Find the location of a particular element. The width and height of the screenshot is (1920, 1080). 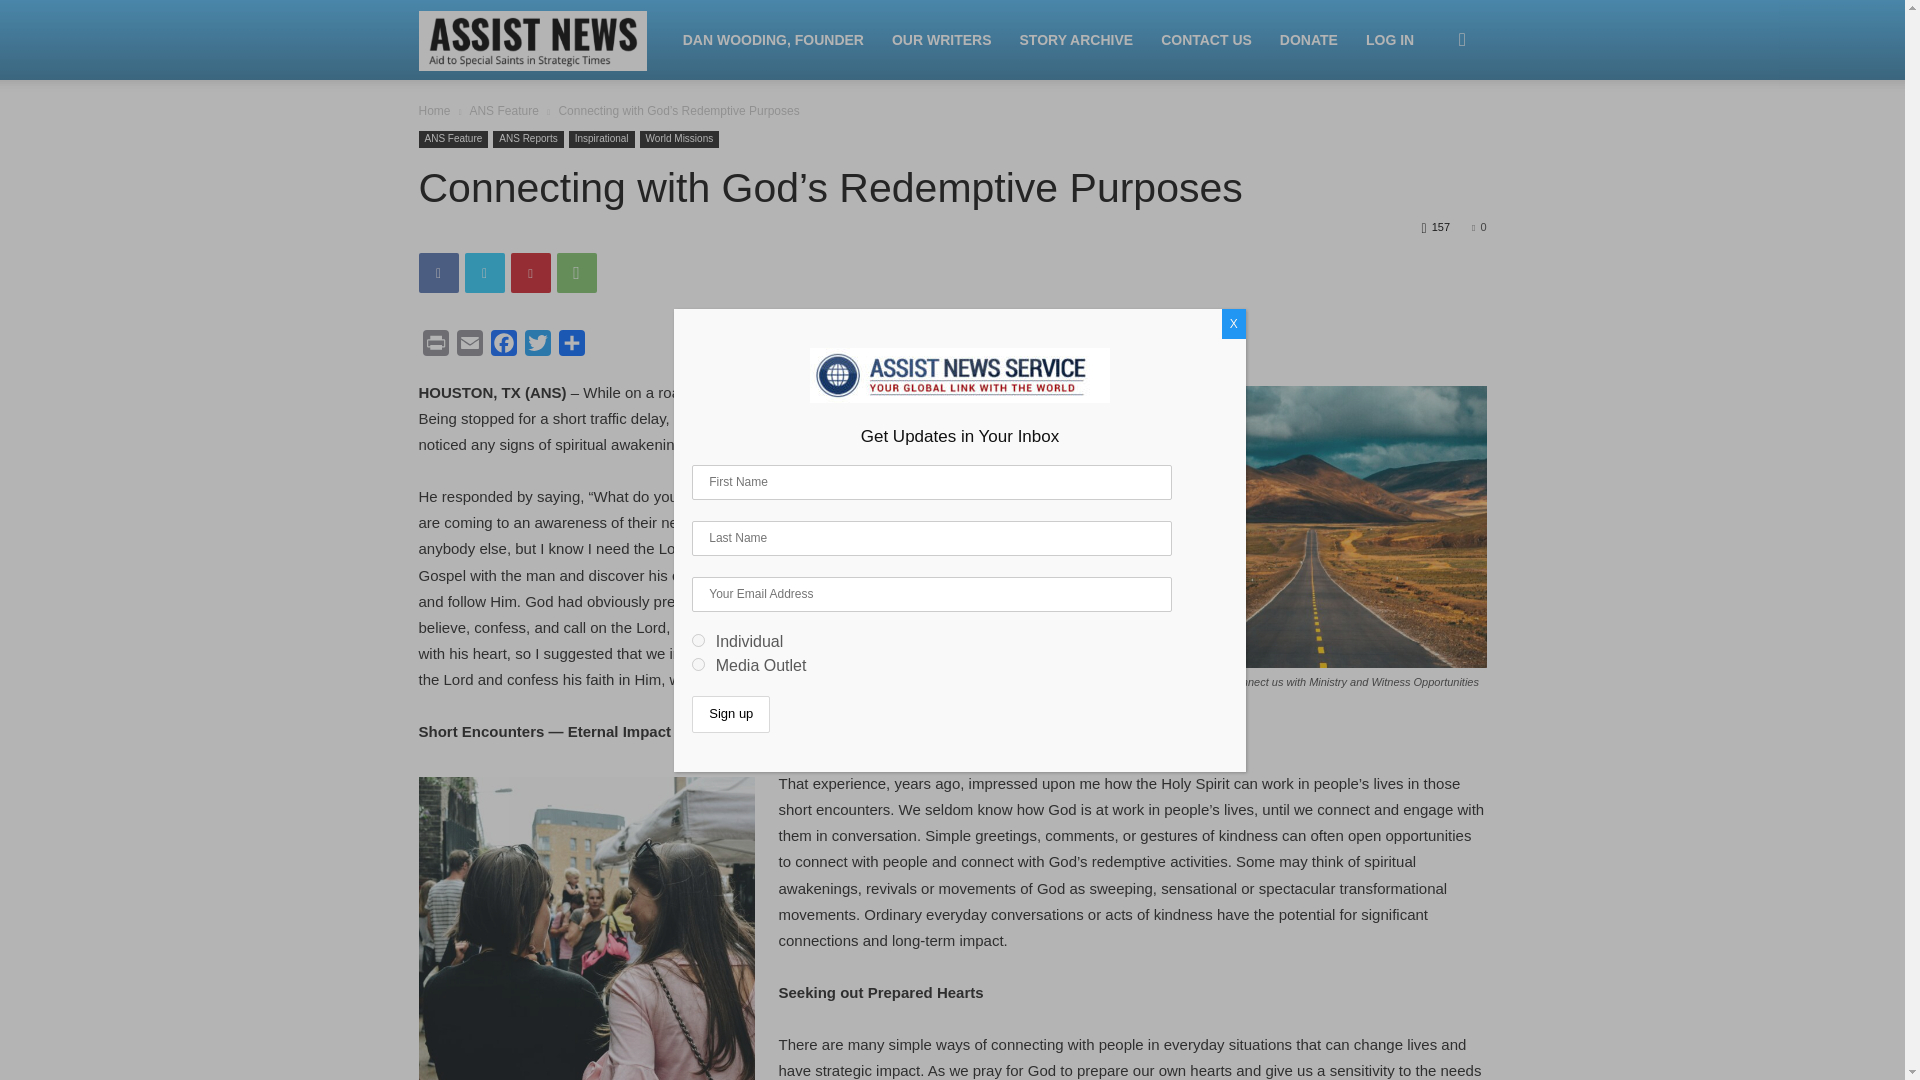

ANS Feature is located at coordinates (452, 138).